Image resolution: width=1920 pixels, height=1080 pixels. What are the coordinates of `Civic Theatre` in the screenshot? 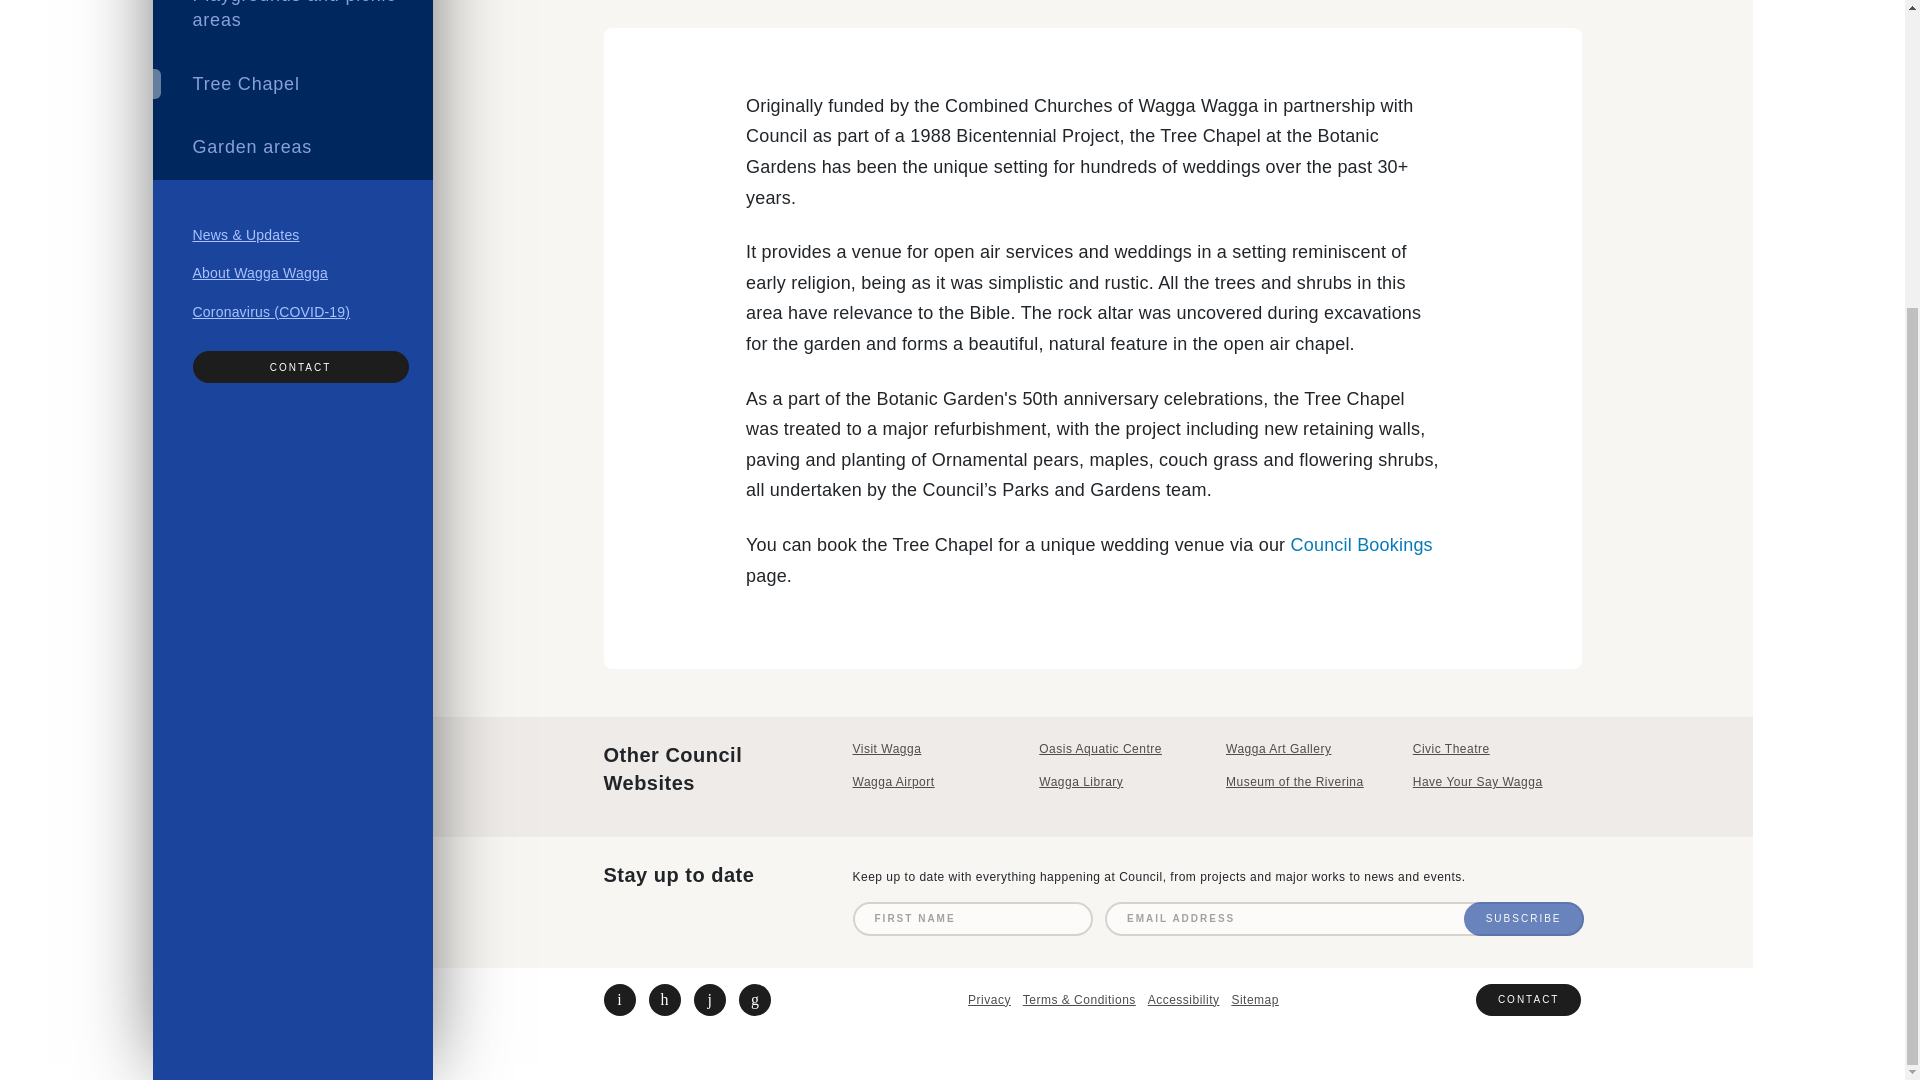 It's located at (1498, 749).